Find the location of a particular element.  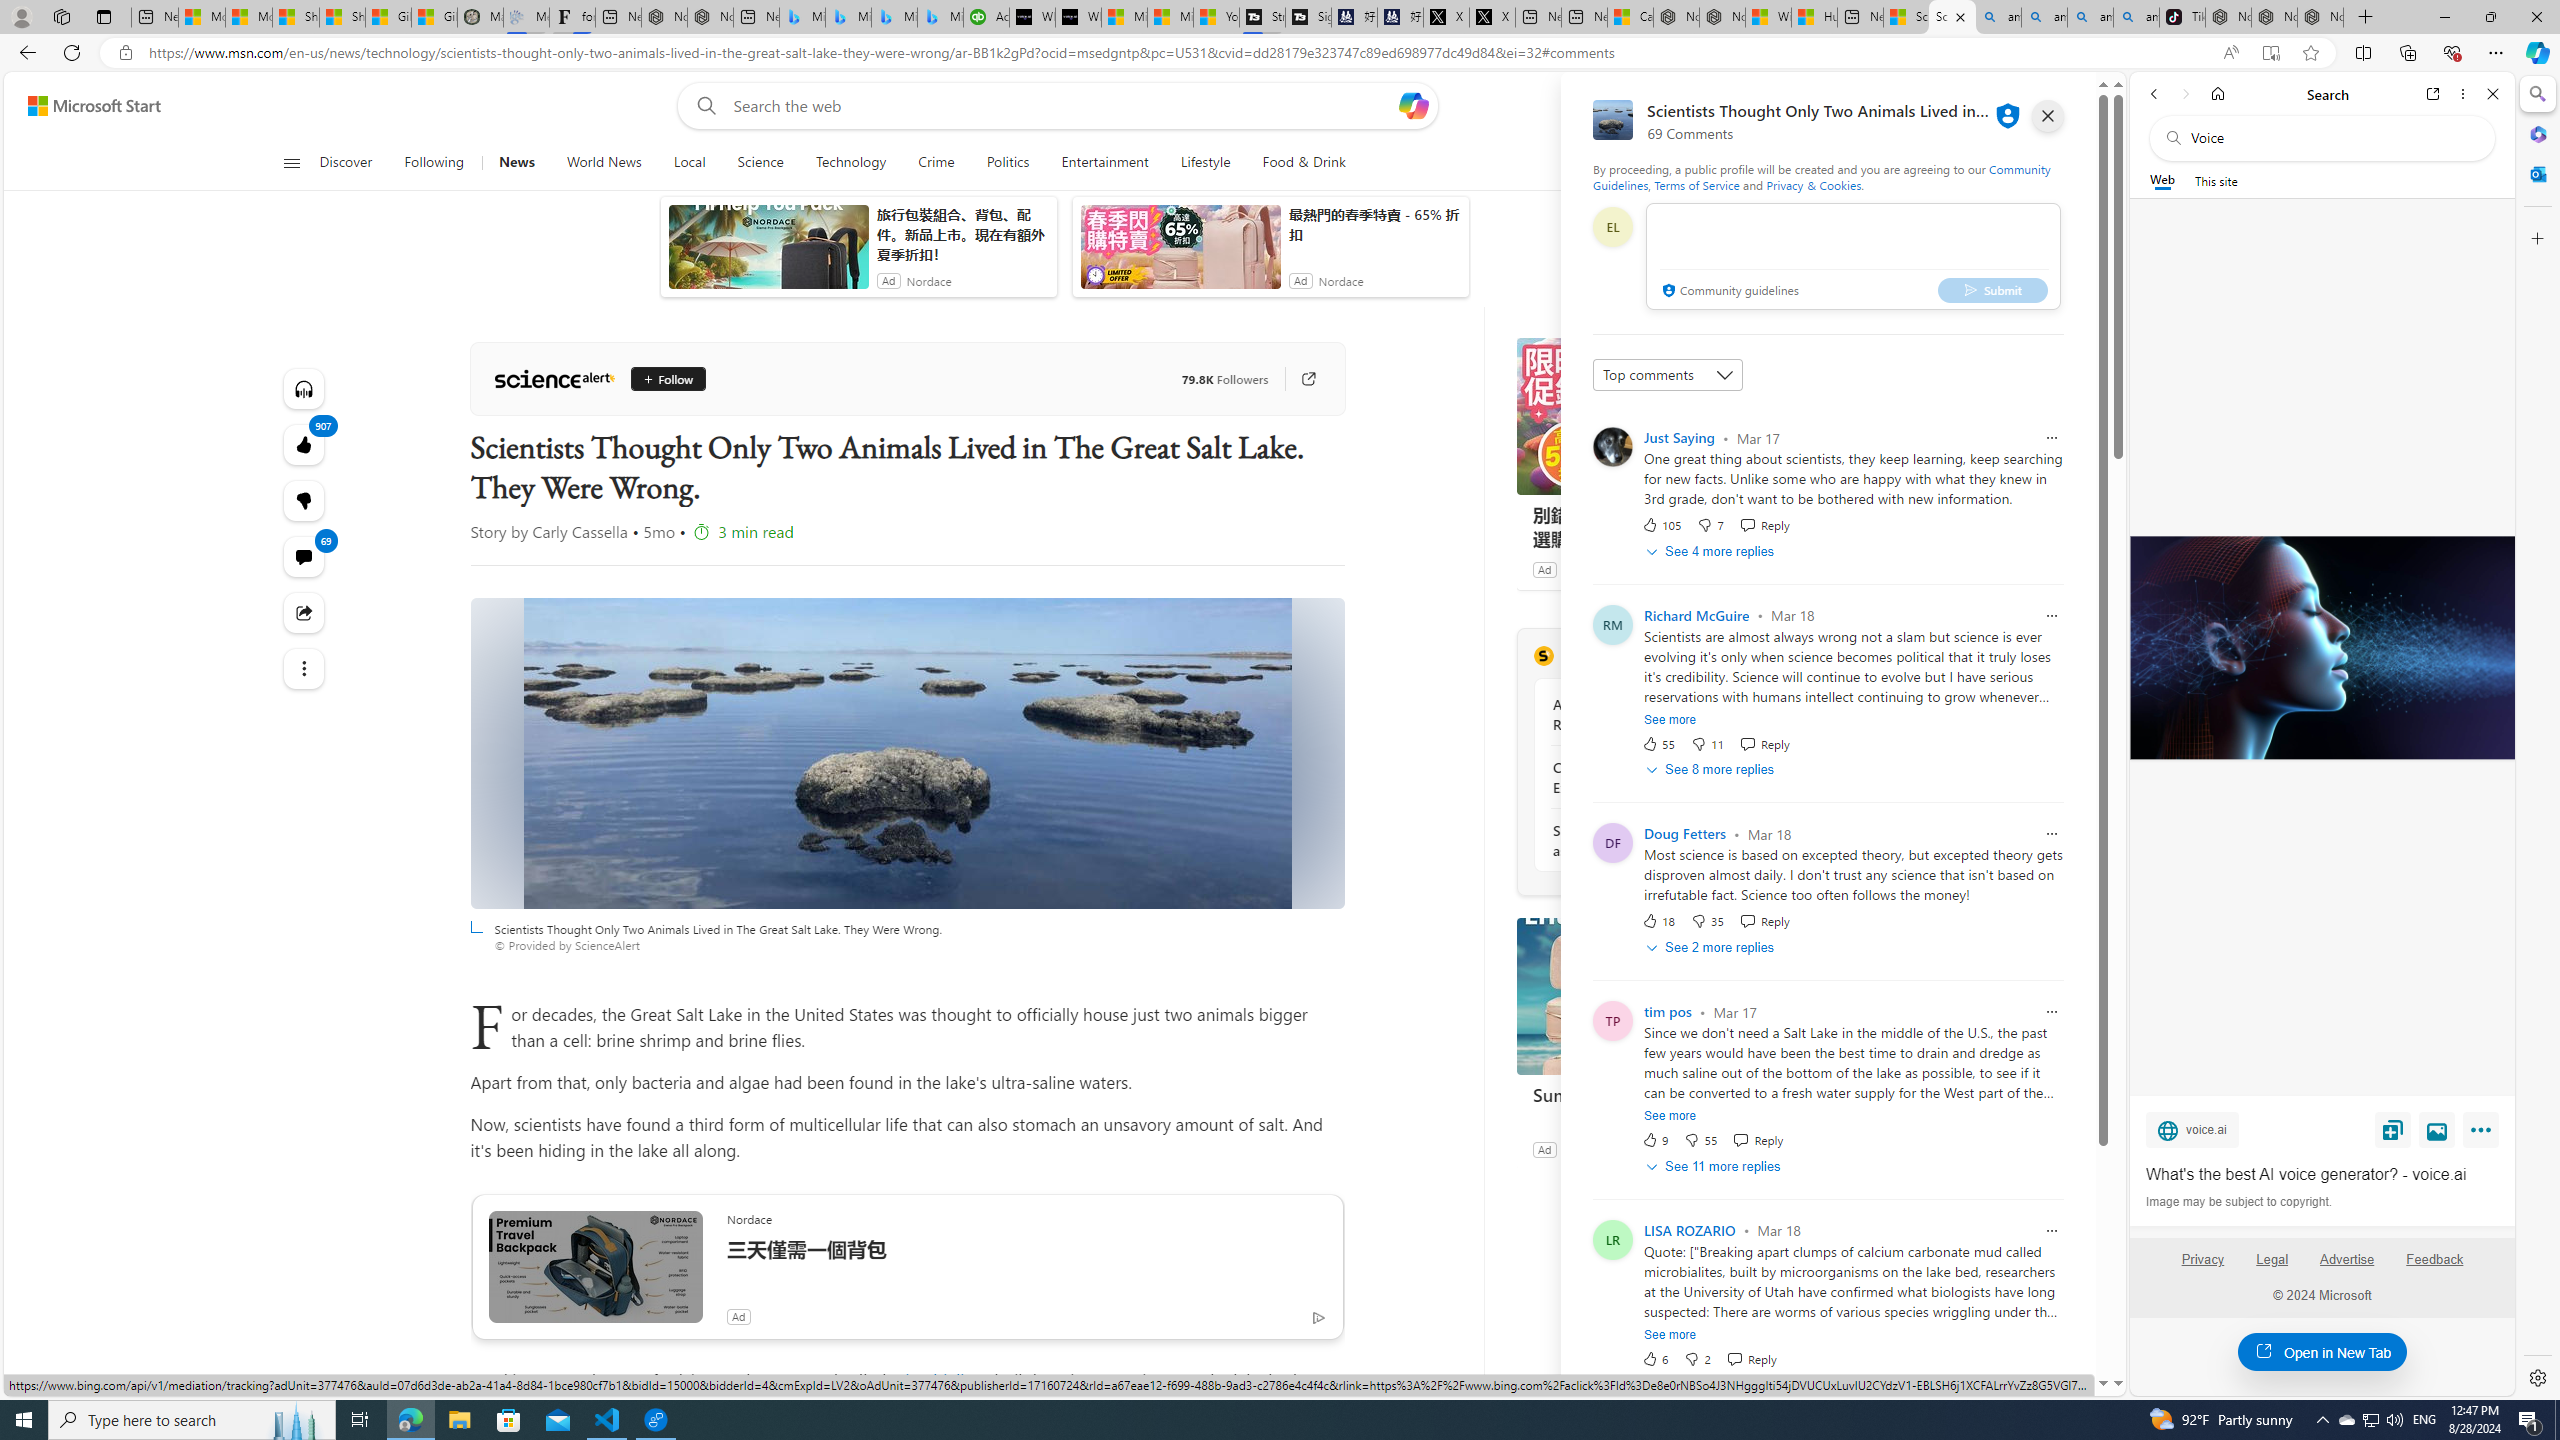

Open link in new tab is located at coordinates (2433, 94).